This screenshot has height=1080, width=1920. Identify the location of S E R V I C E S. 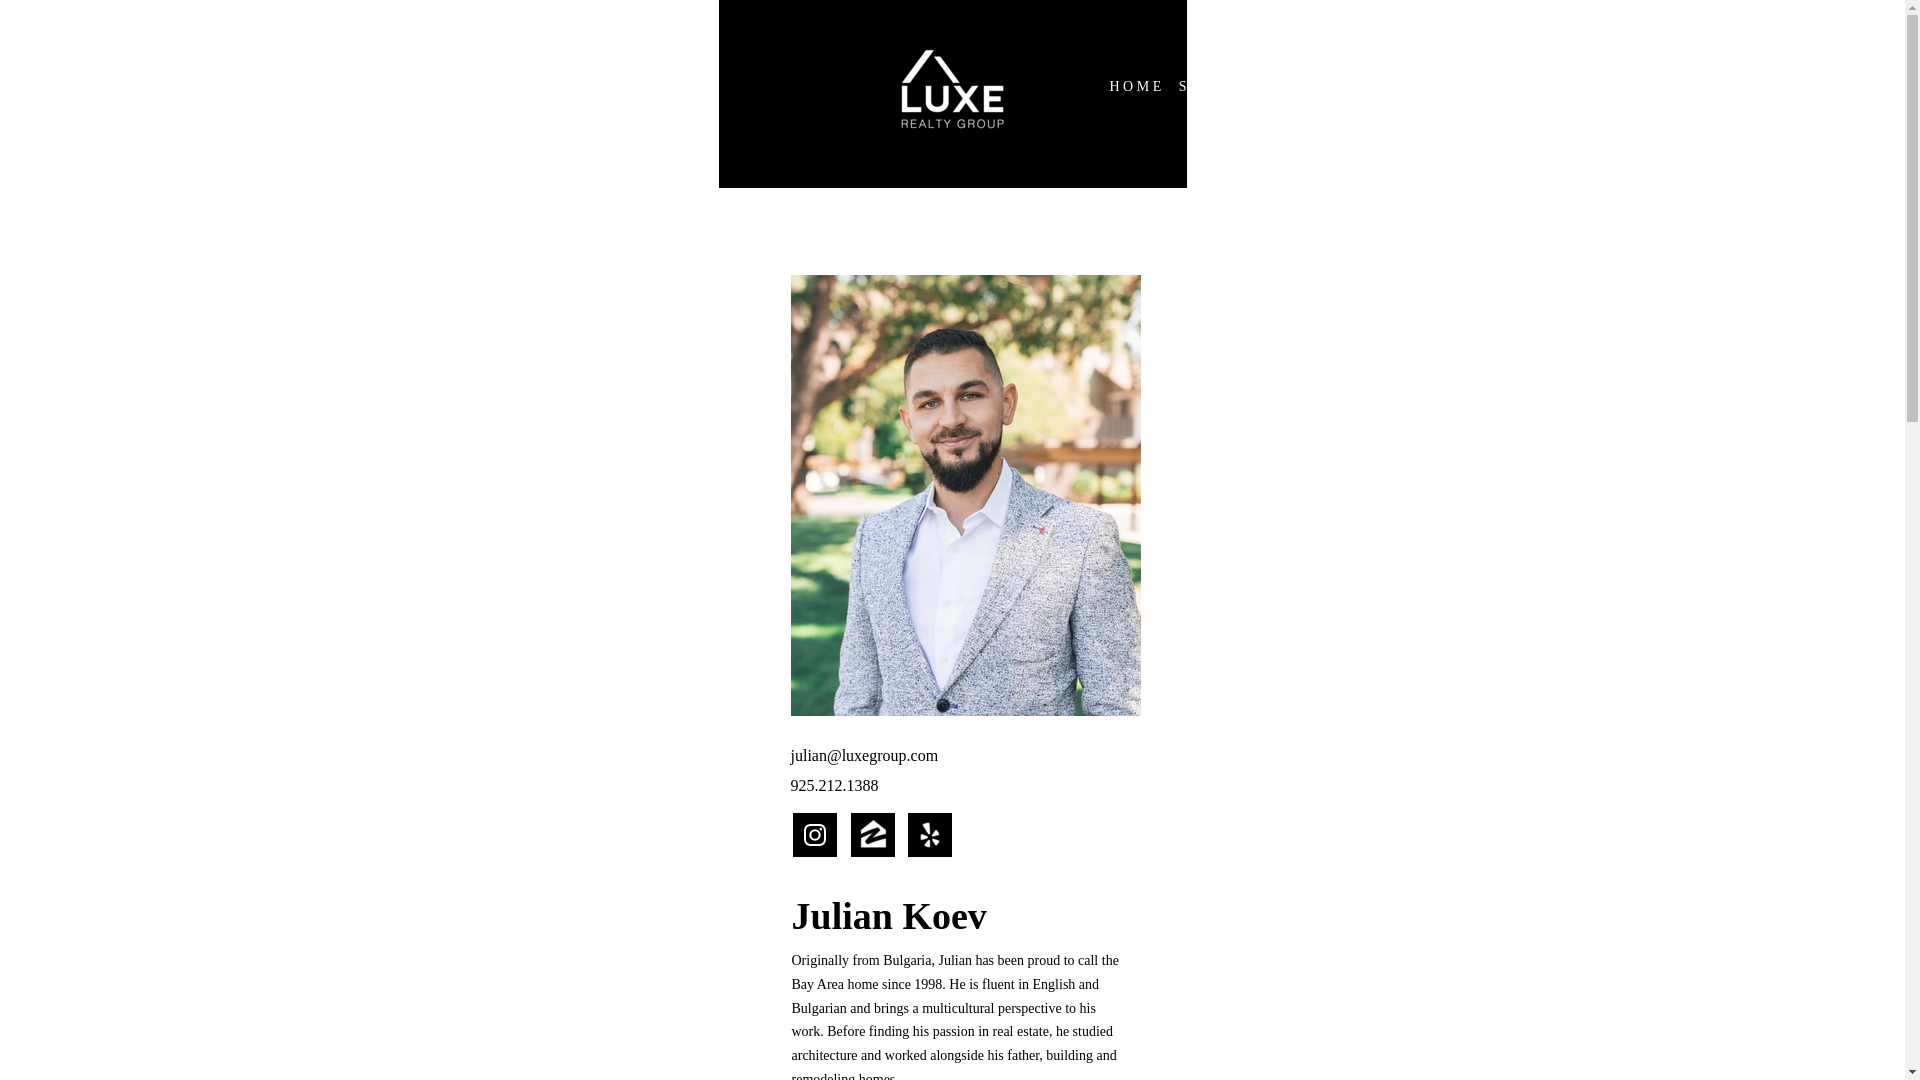
(1234, 87).